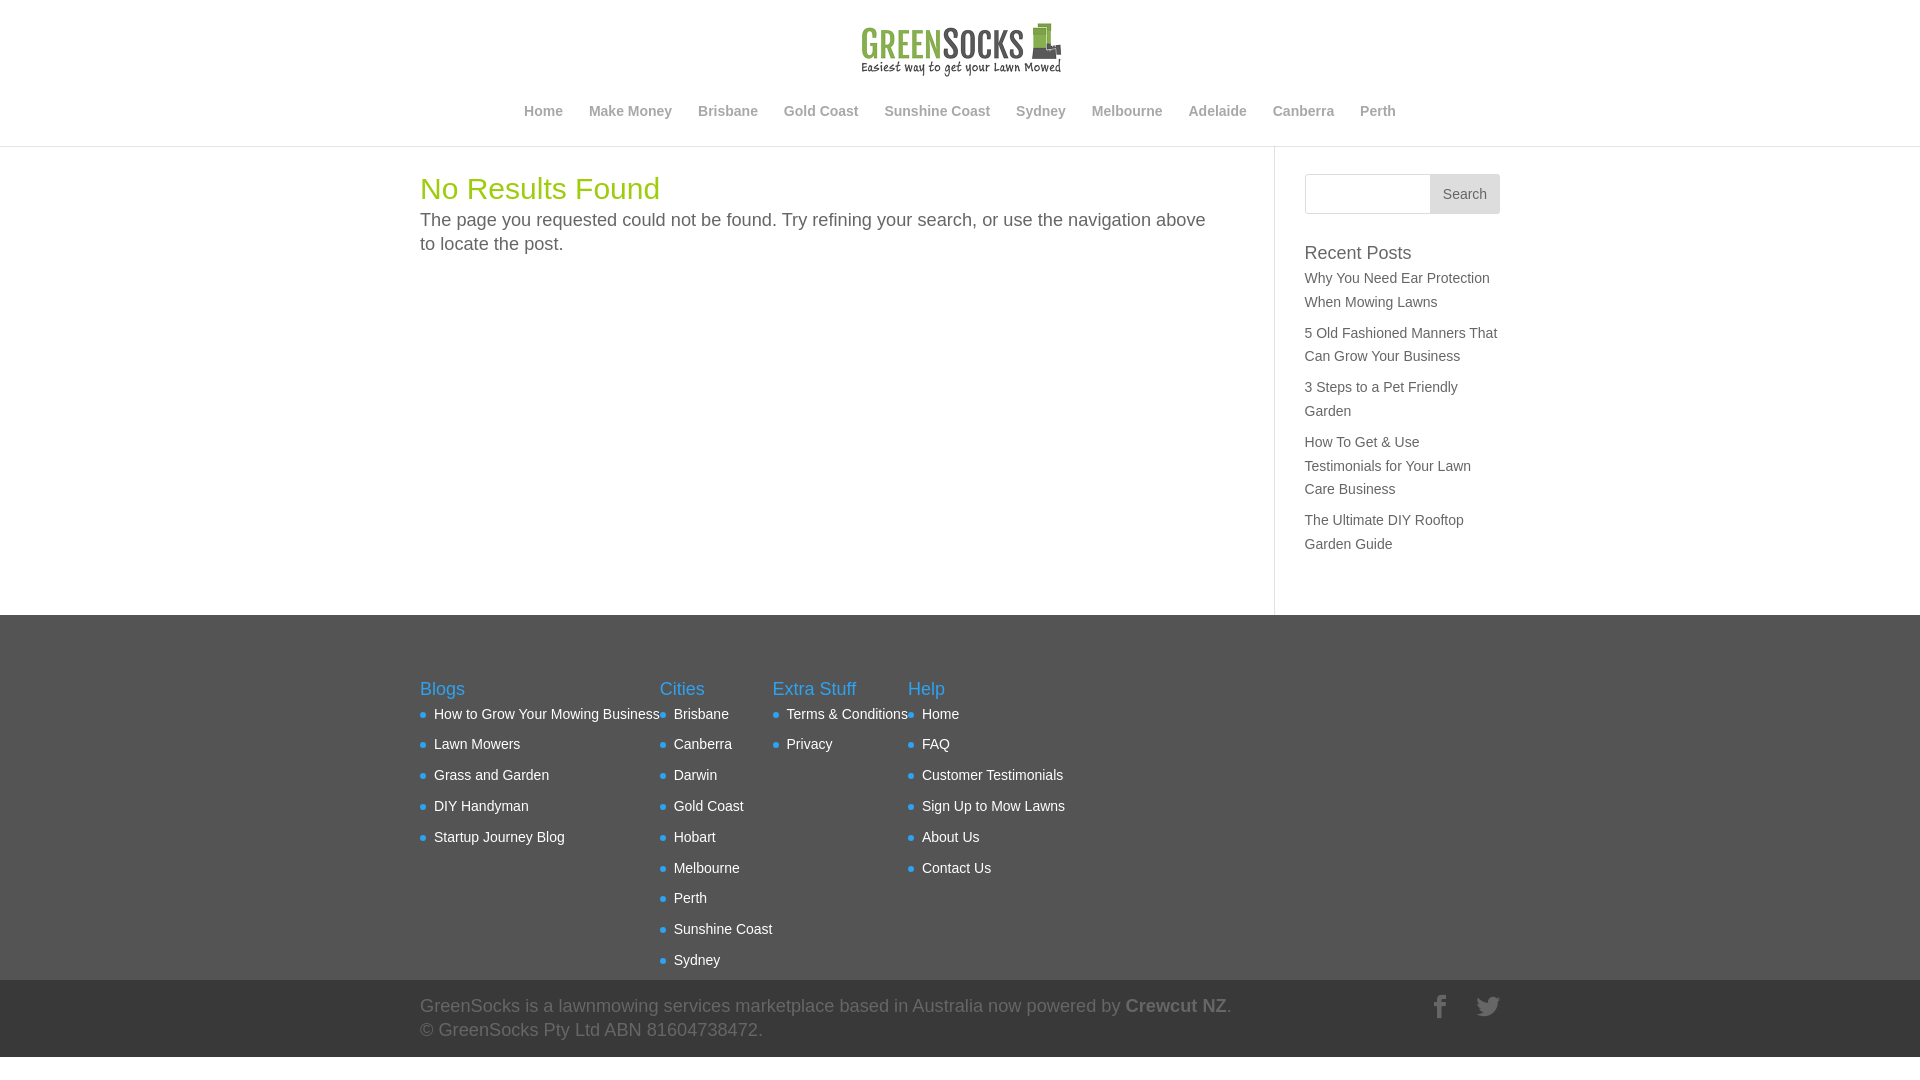 The width and height of the screenshot is (1920, 1080). What do you see at coordinates (937, 125) in the screenshot?
I see `Sunshine Coast` at bounding box center [937, 125].